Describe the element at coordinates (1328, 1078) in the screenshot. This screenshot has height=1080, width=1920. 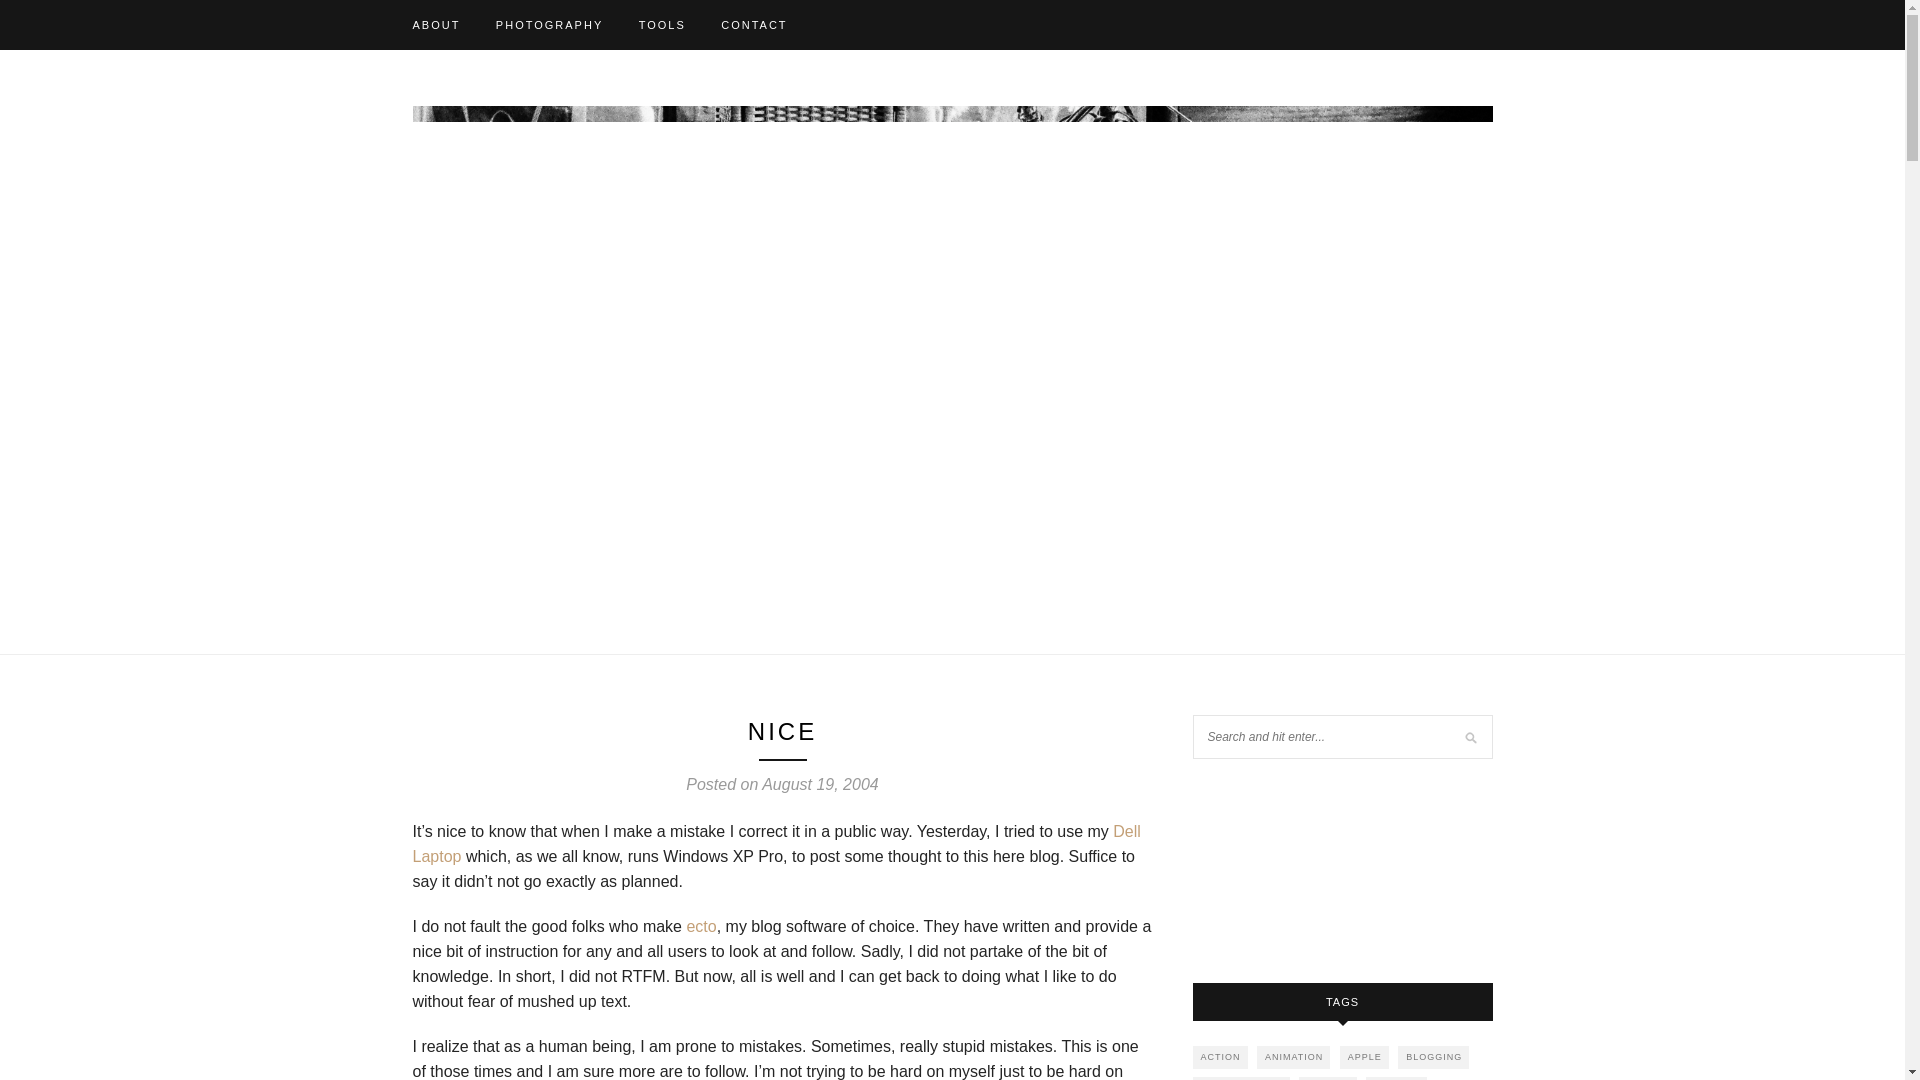
I see `COFFEE` at that location.